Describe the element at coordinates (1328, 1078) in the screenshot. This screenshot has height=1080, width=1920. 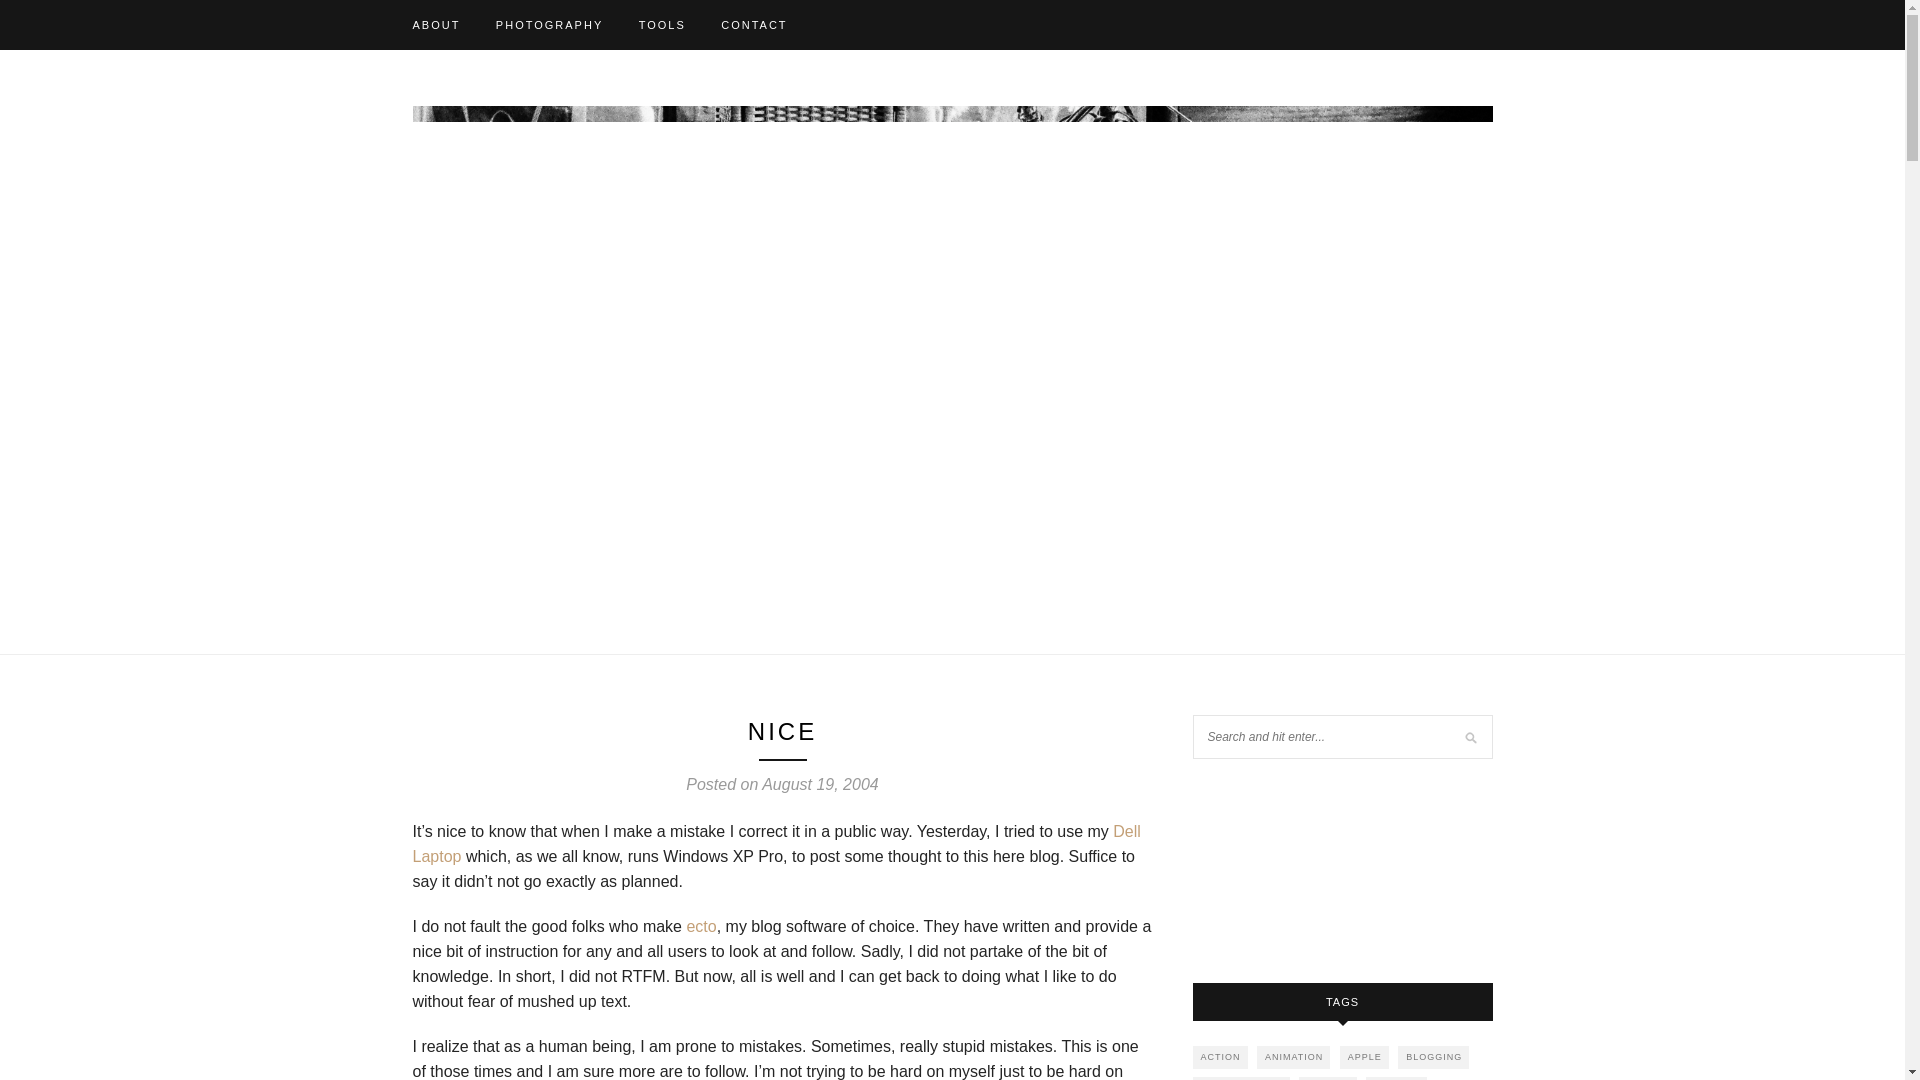
I see `COFFEE` at that location.